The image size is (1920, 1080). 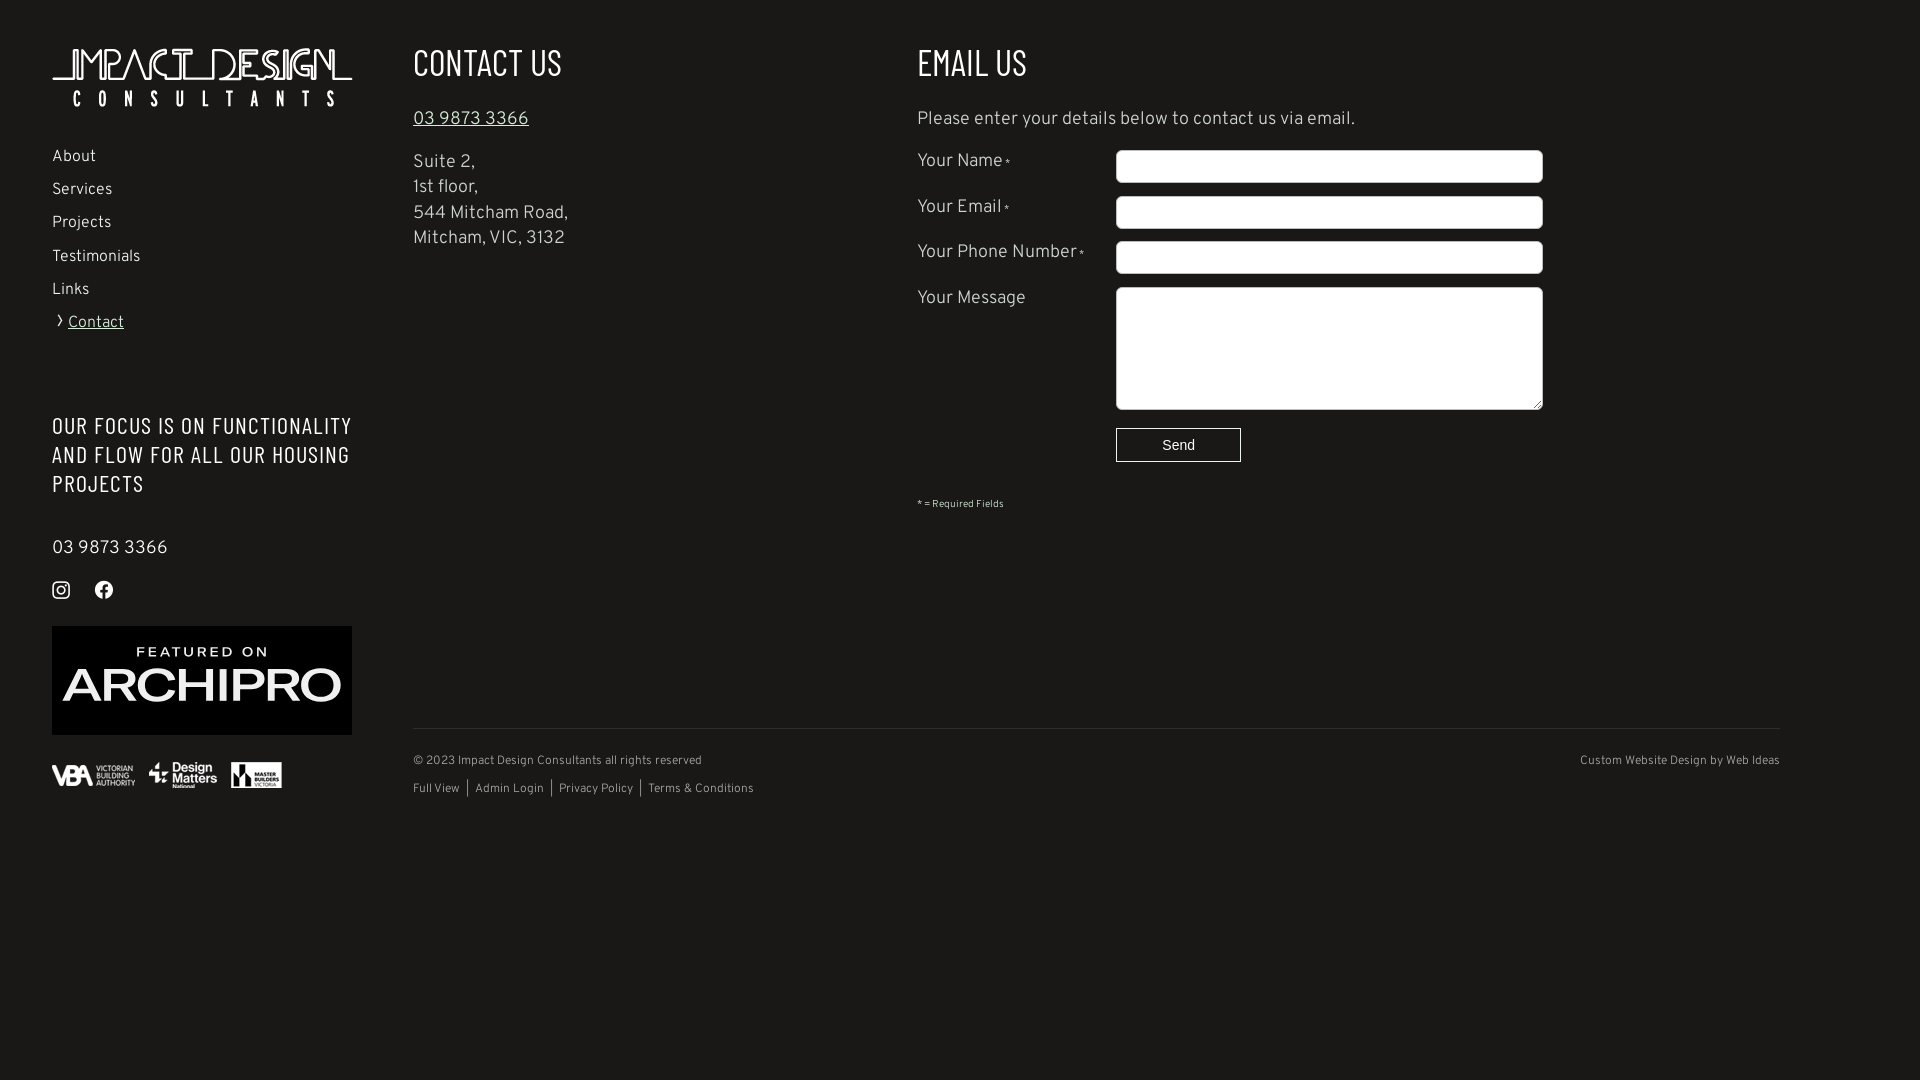 I want to click on Testimonials, so click(x=96, y=257).